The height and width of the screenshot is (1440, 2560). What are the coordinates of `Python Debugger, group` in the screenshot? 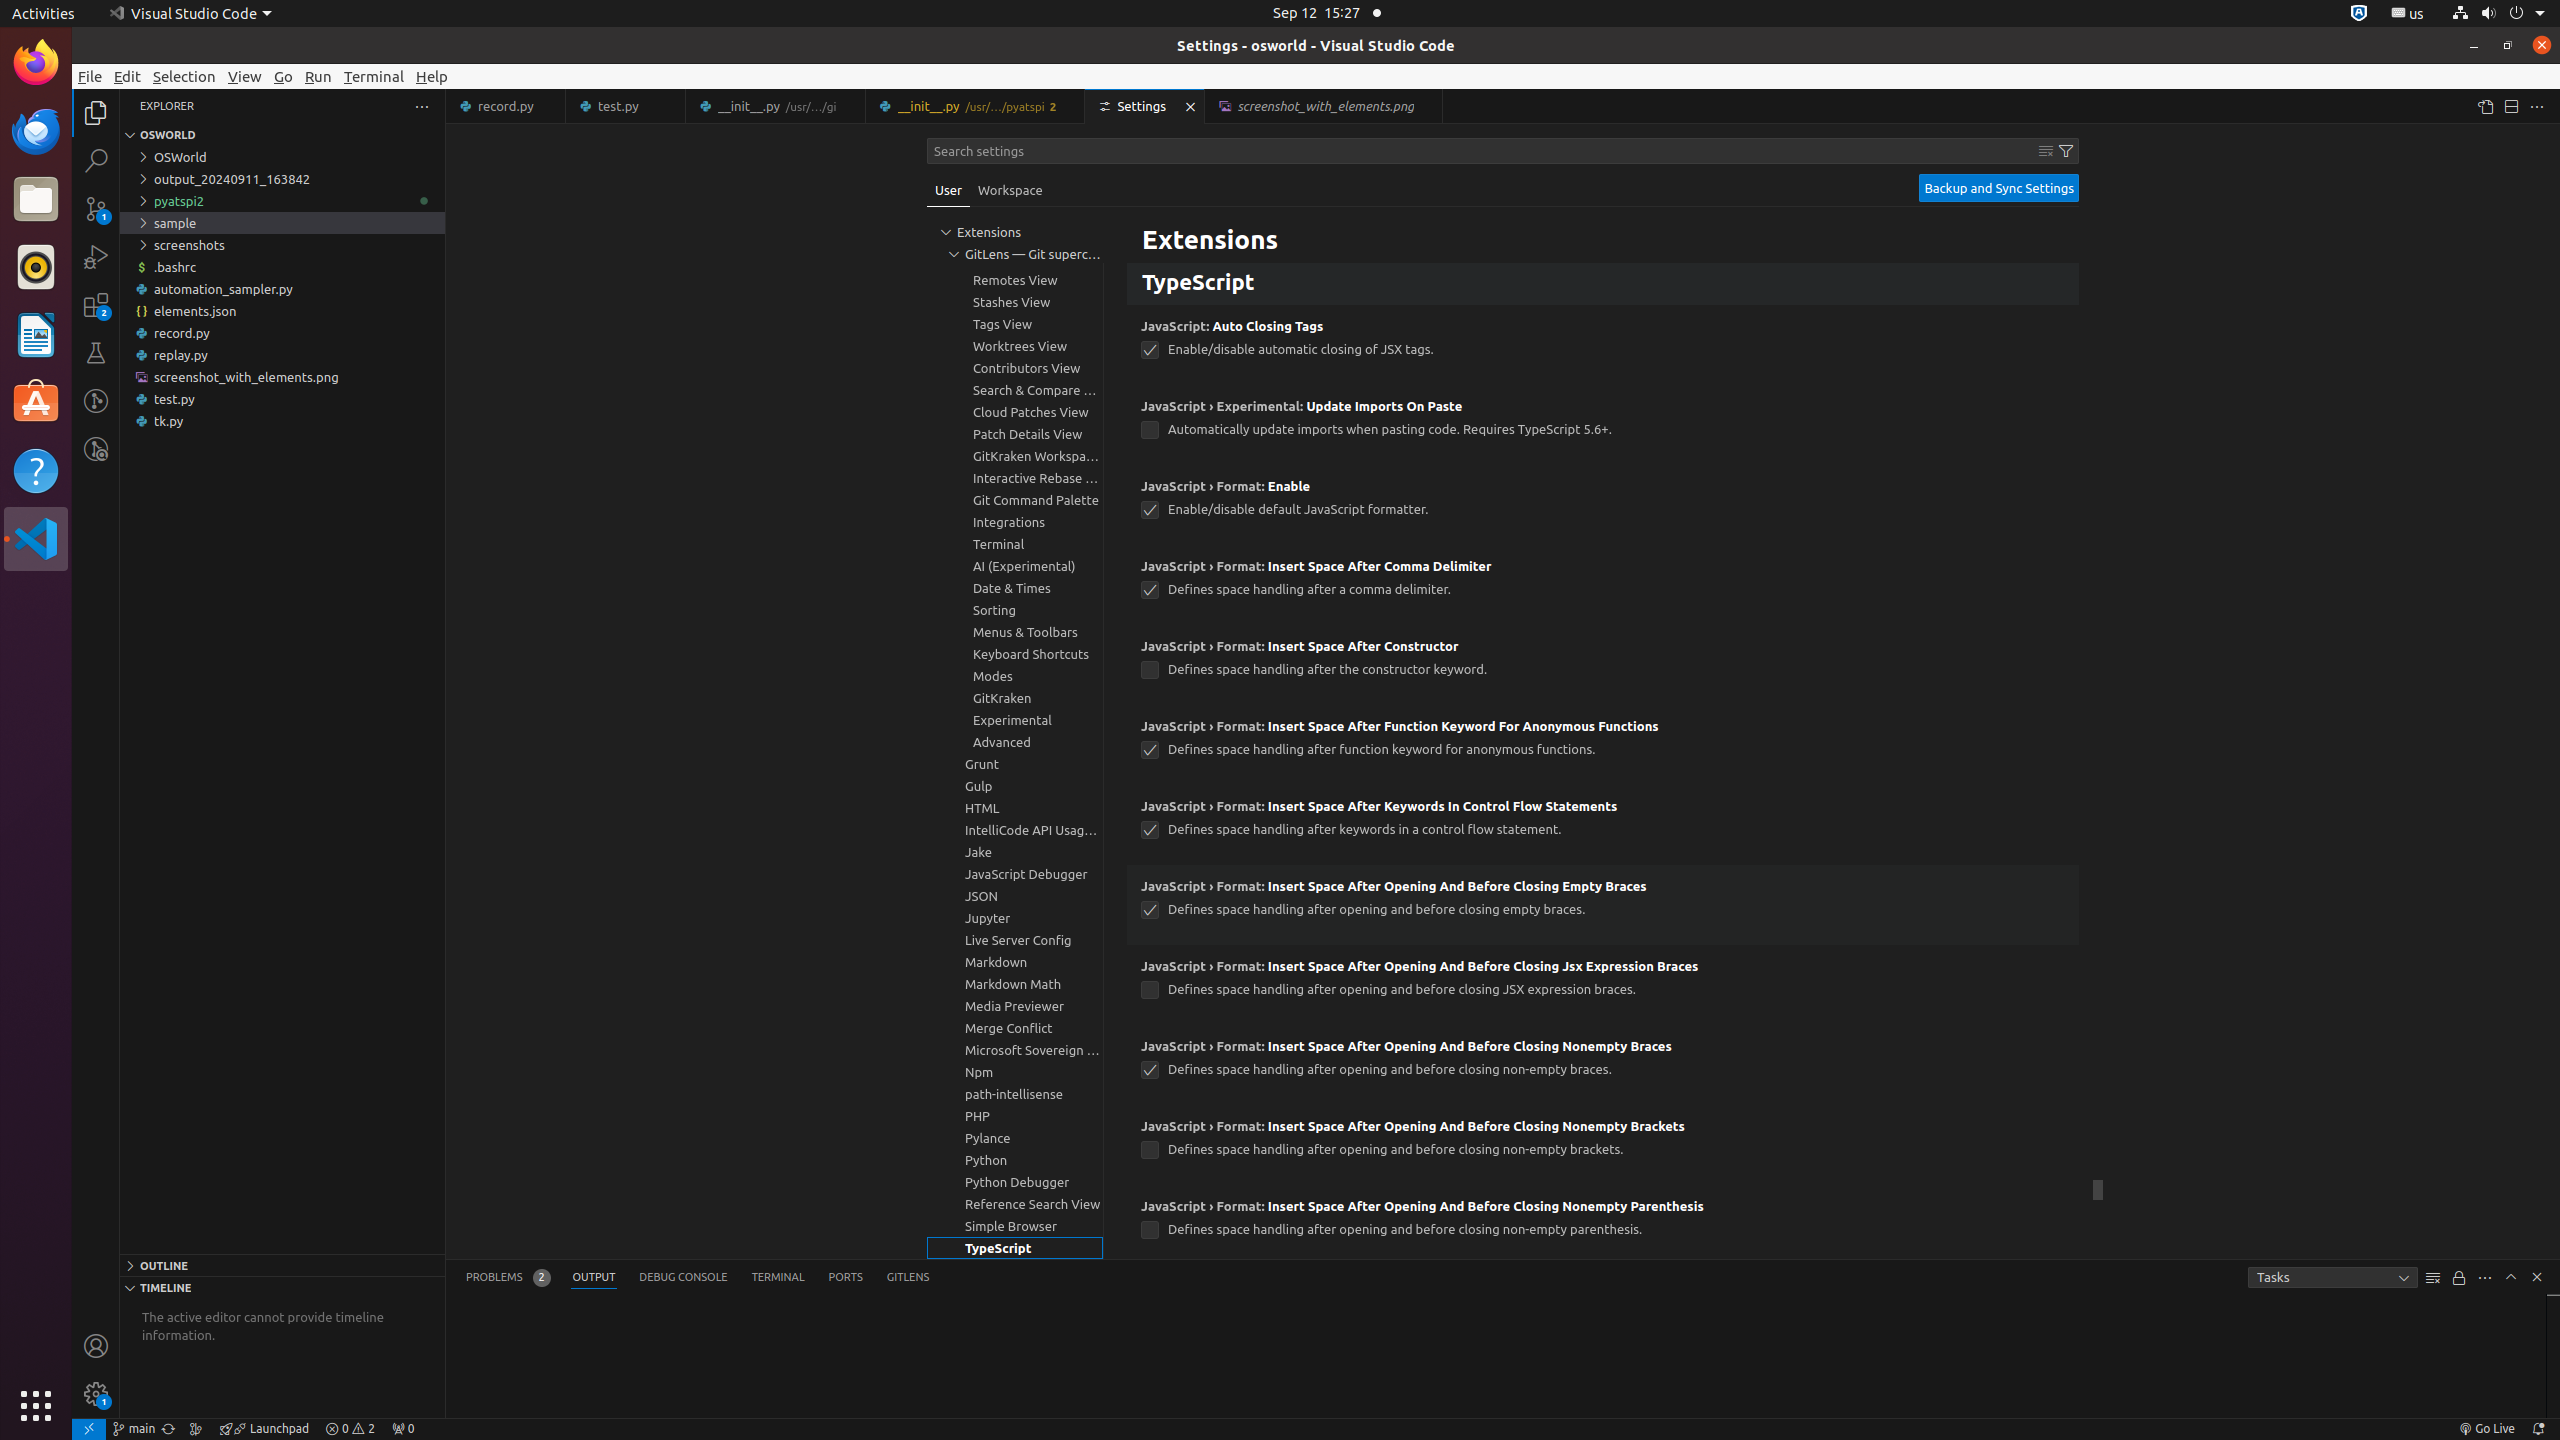 It's located at (1015, 1182).